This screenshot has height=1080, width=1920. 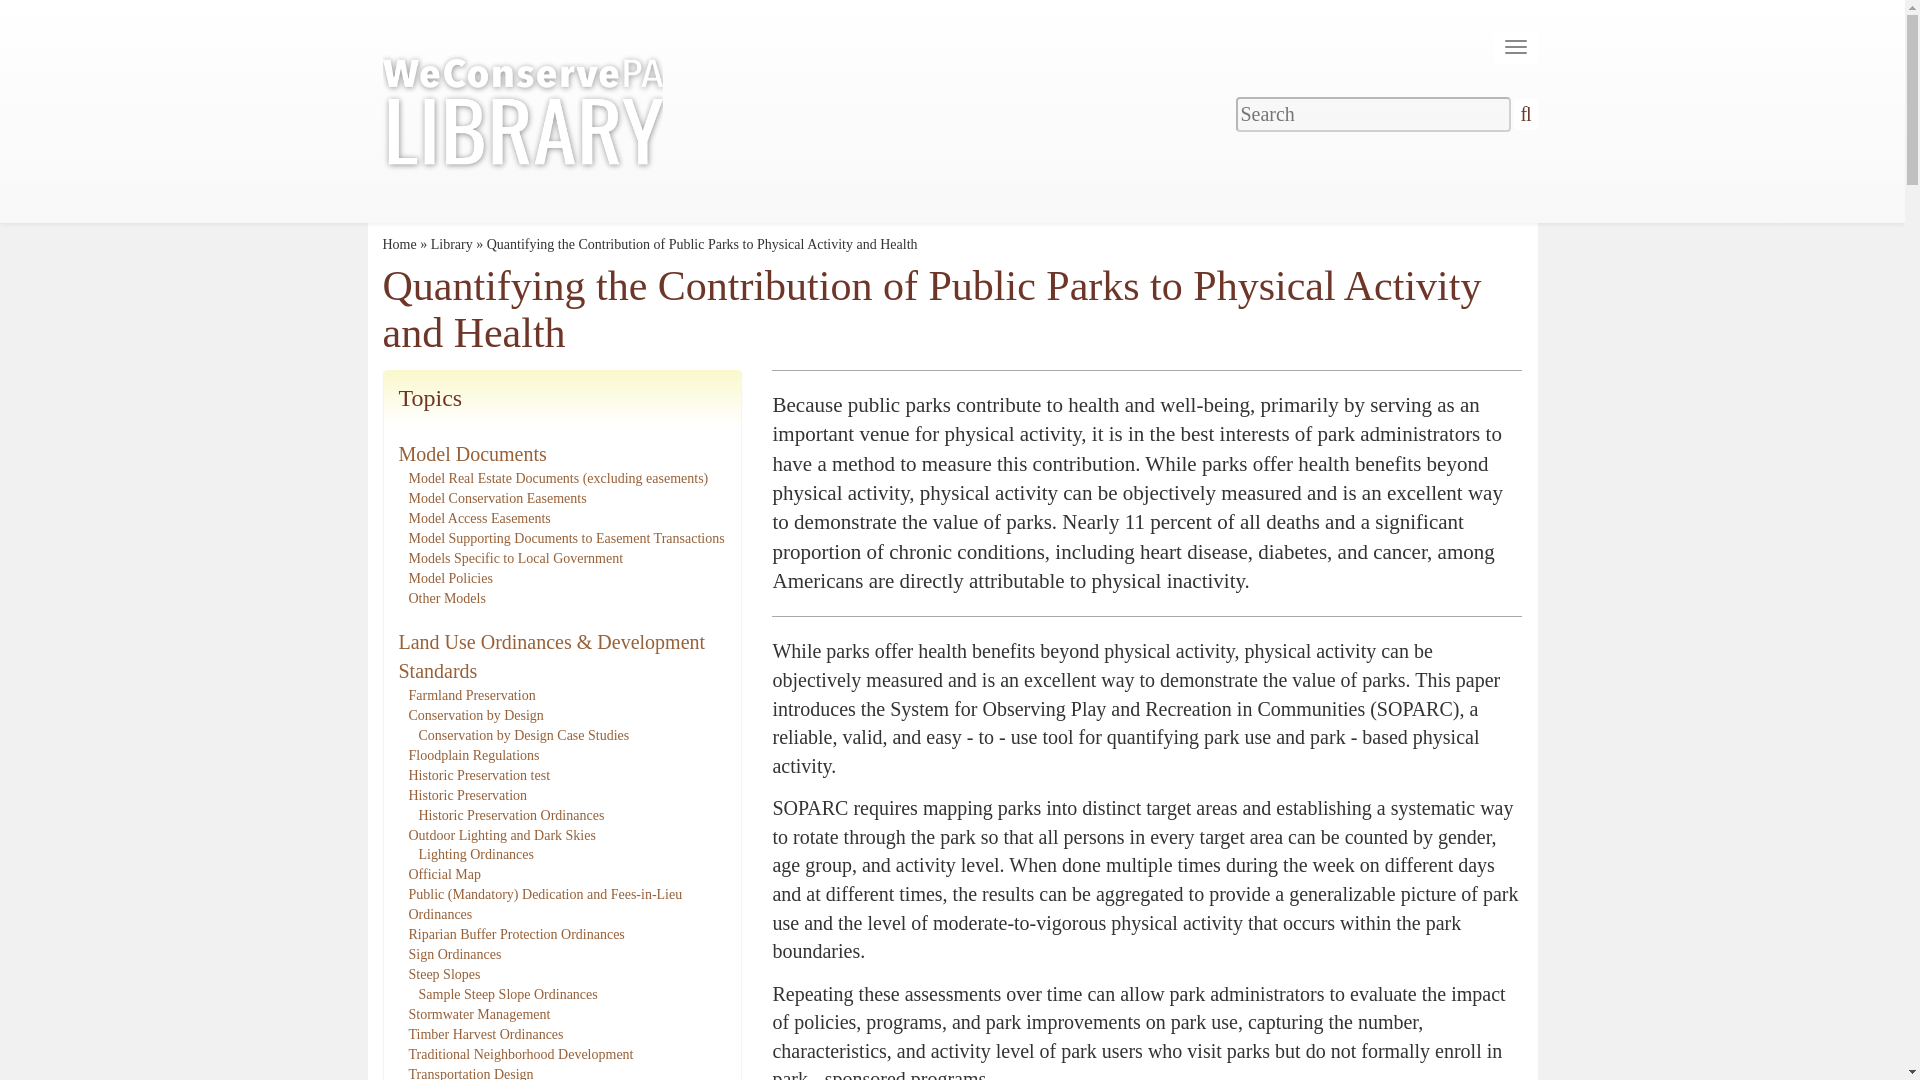 What do you see at coordinates (476, 854) in the screenshot?
I see `Lighting Ordinances` at bounding box center [476, 854].